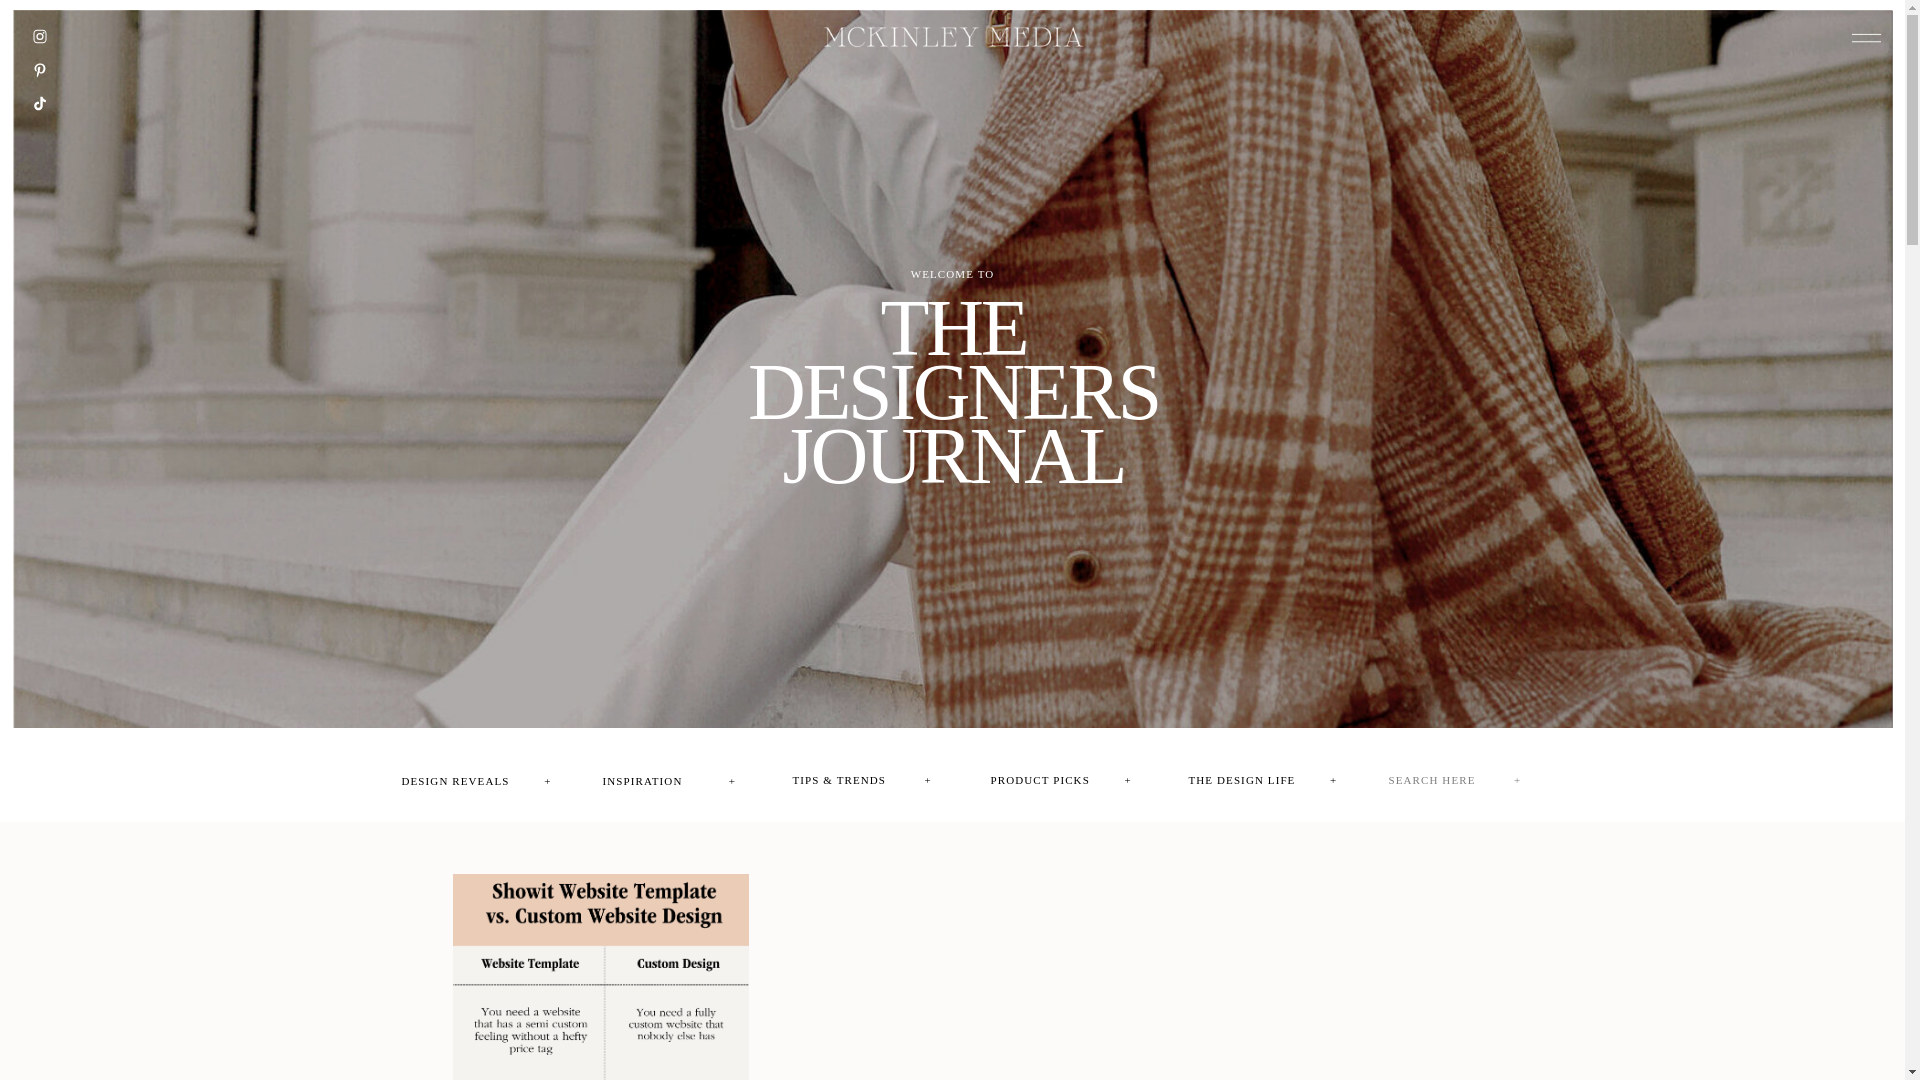 The width and height of the screenshot is (1920, 1080). Describe the element at coordinates (954, 362) in the screenshot. I see `Showit Website Templates VS. Custom Showit  Design` at that location.